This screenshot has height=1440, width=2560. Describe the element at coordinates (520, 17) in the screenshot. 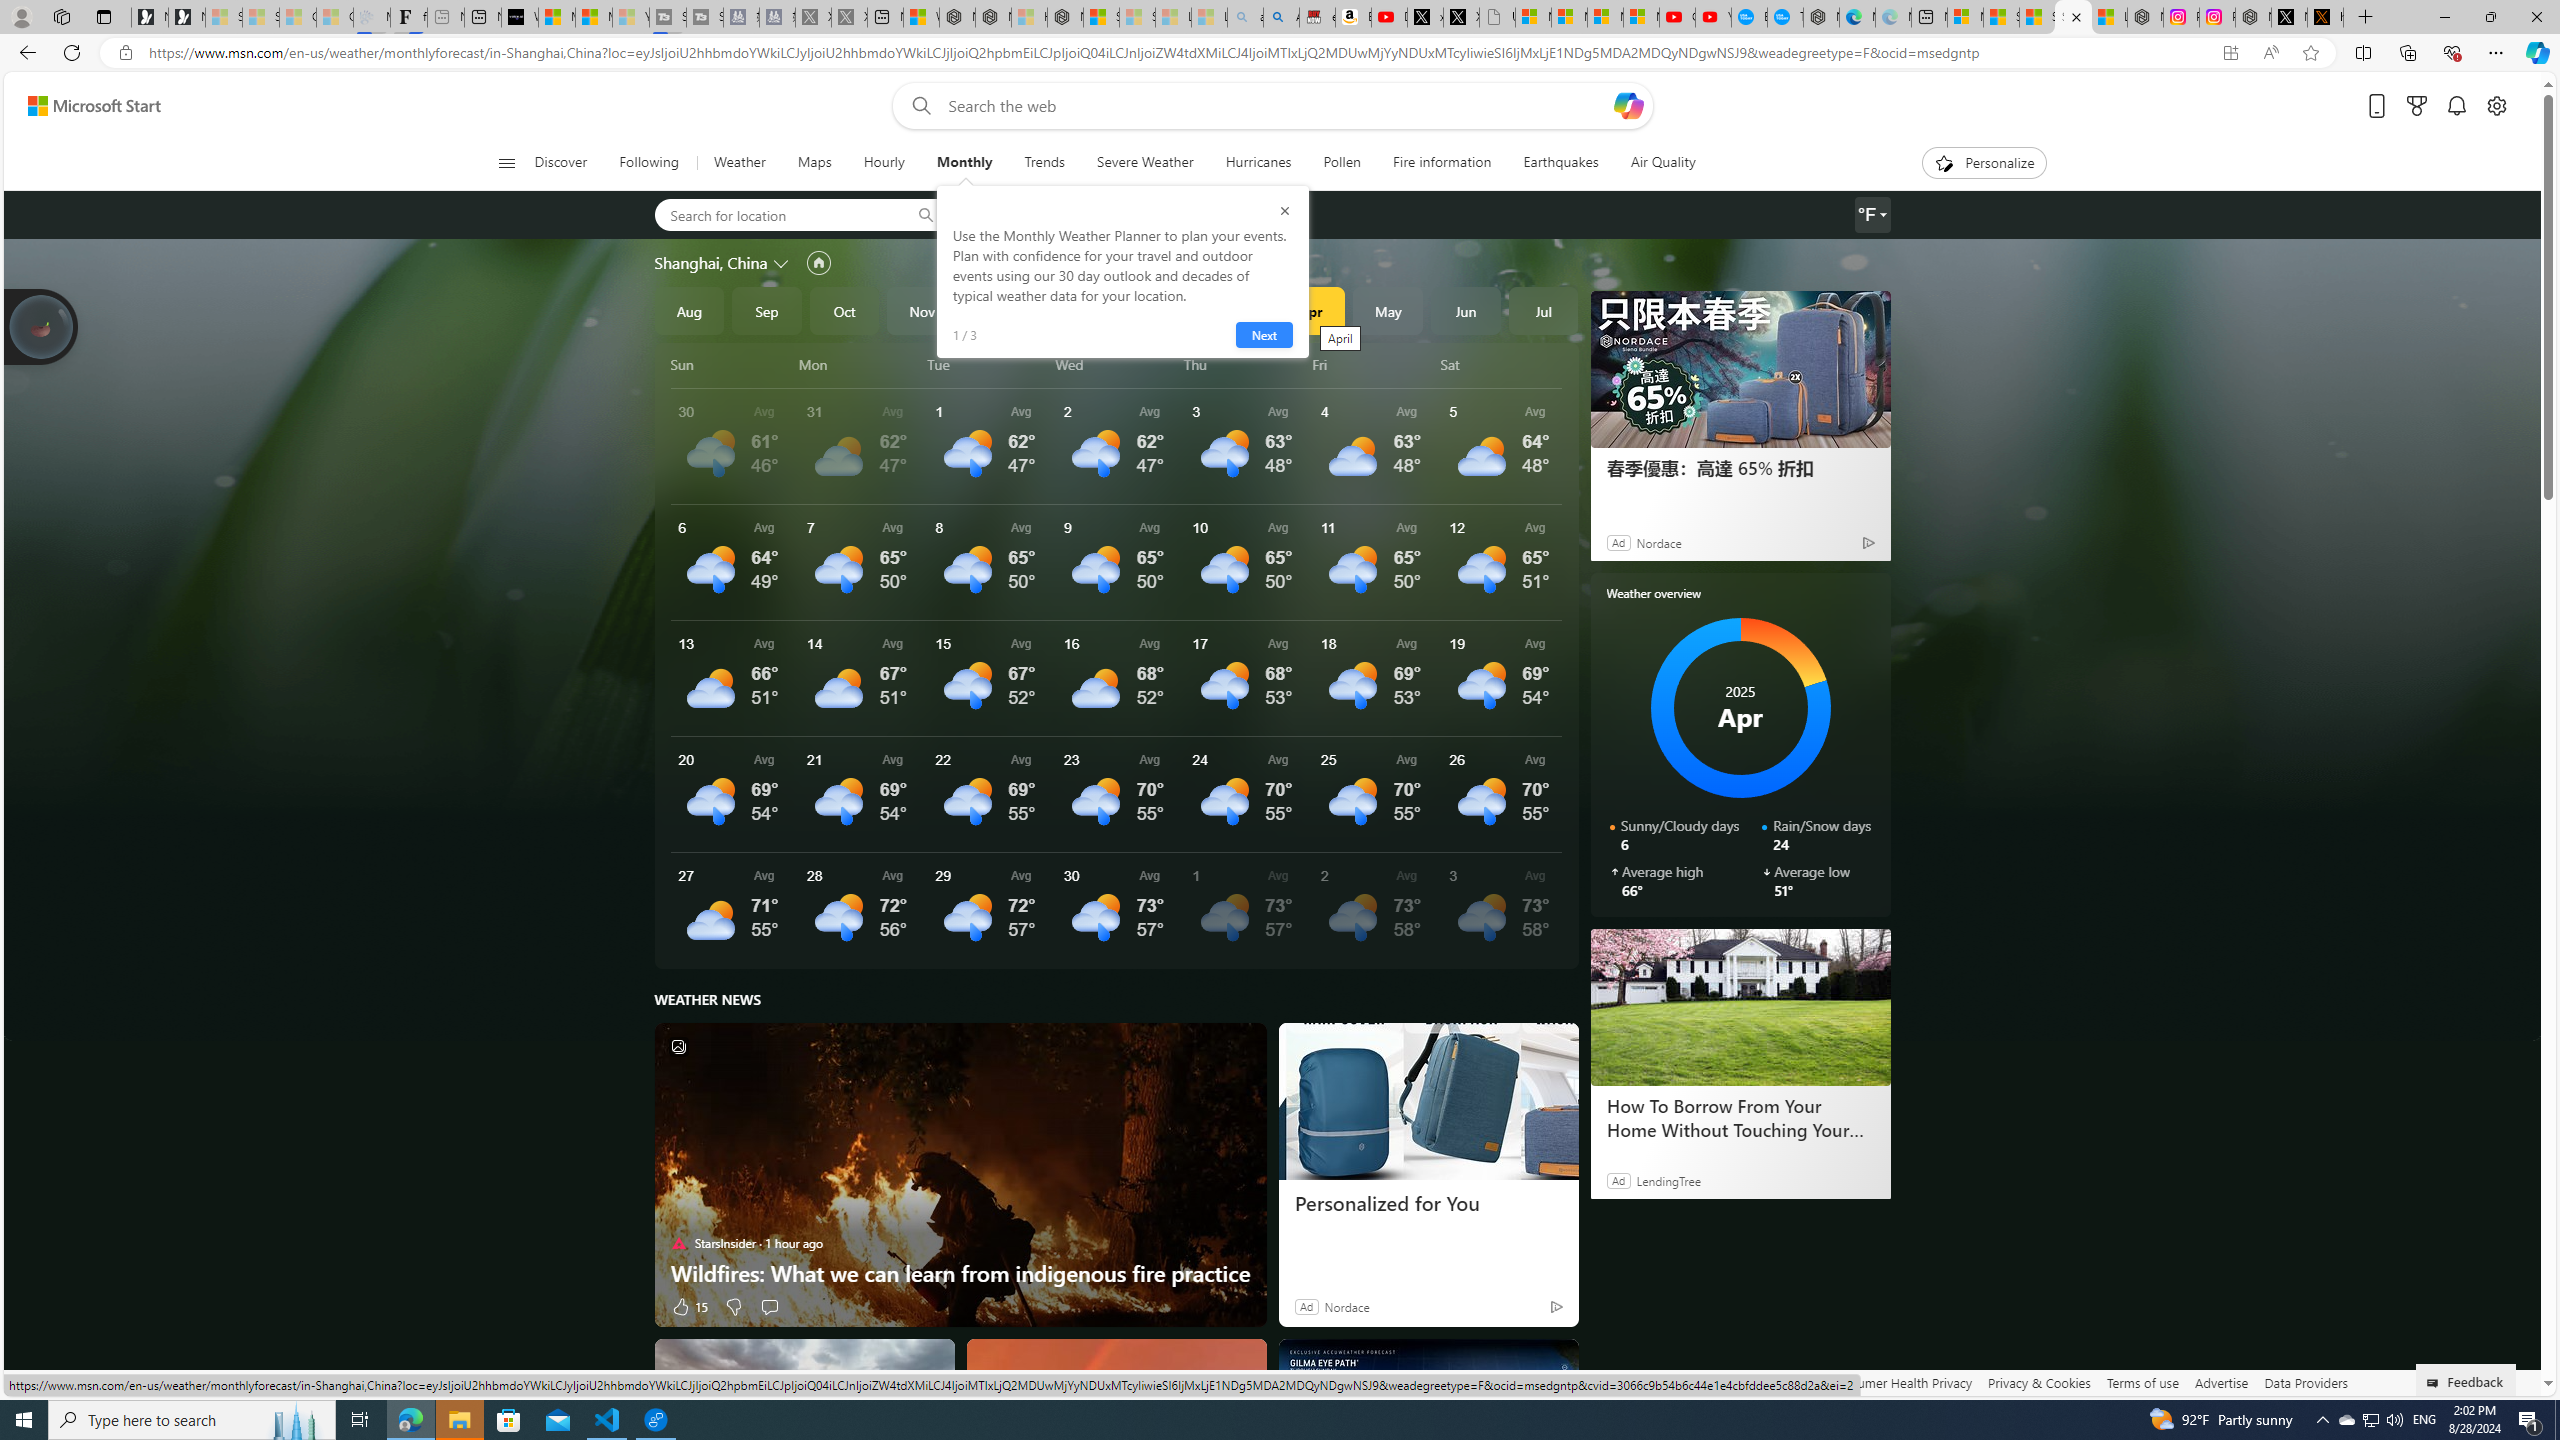

I see `What's the best AI voice generator? - voice.ai` at that location.